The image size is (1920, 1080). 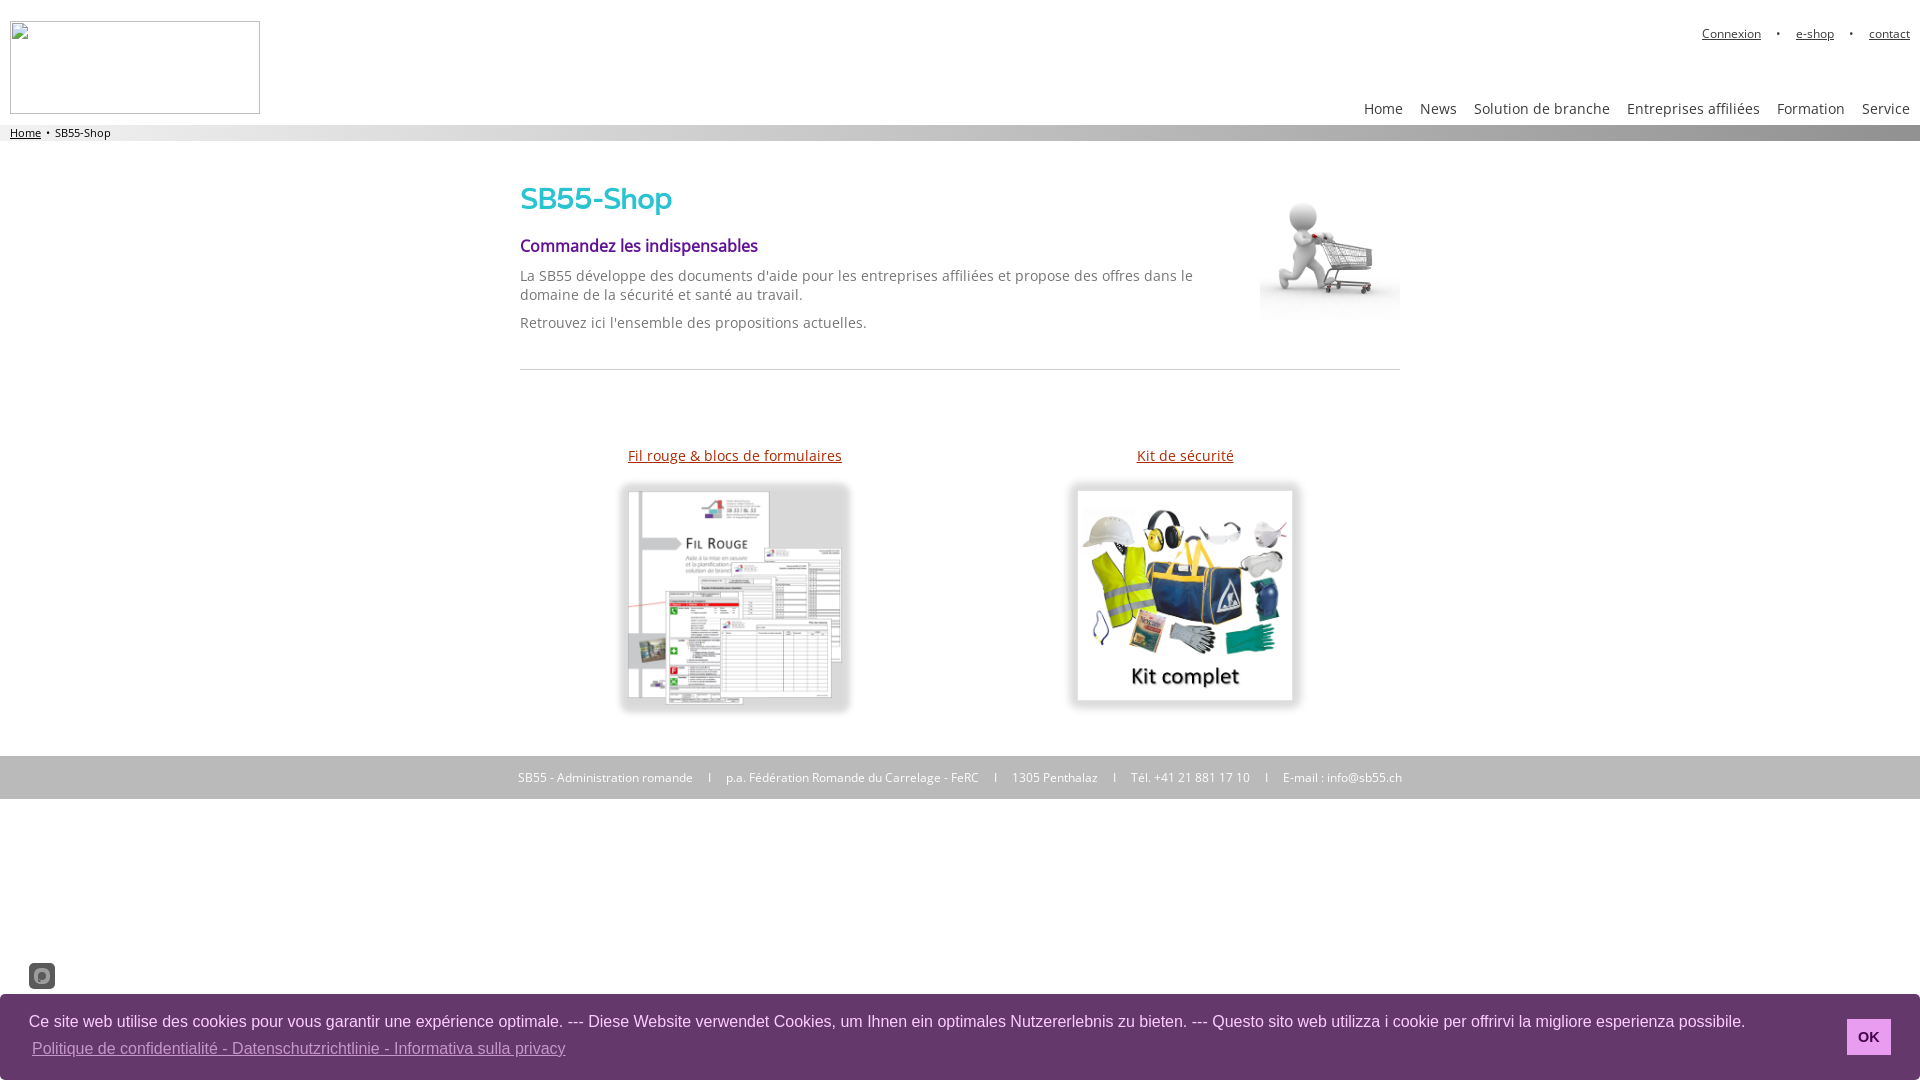 I want to click on contact, so click(x=1890, y=34).